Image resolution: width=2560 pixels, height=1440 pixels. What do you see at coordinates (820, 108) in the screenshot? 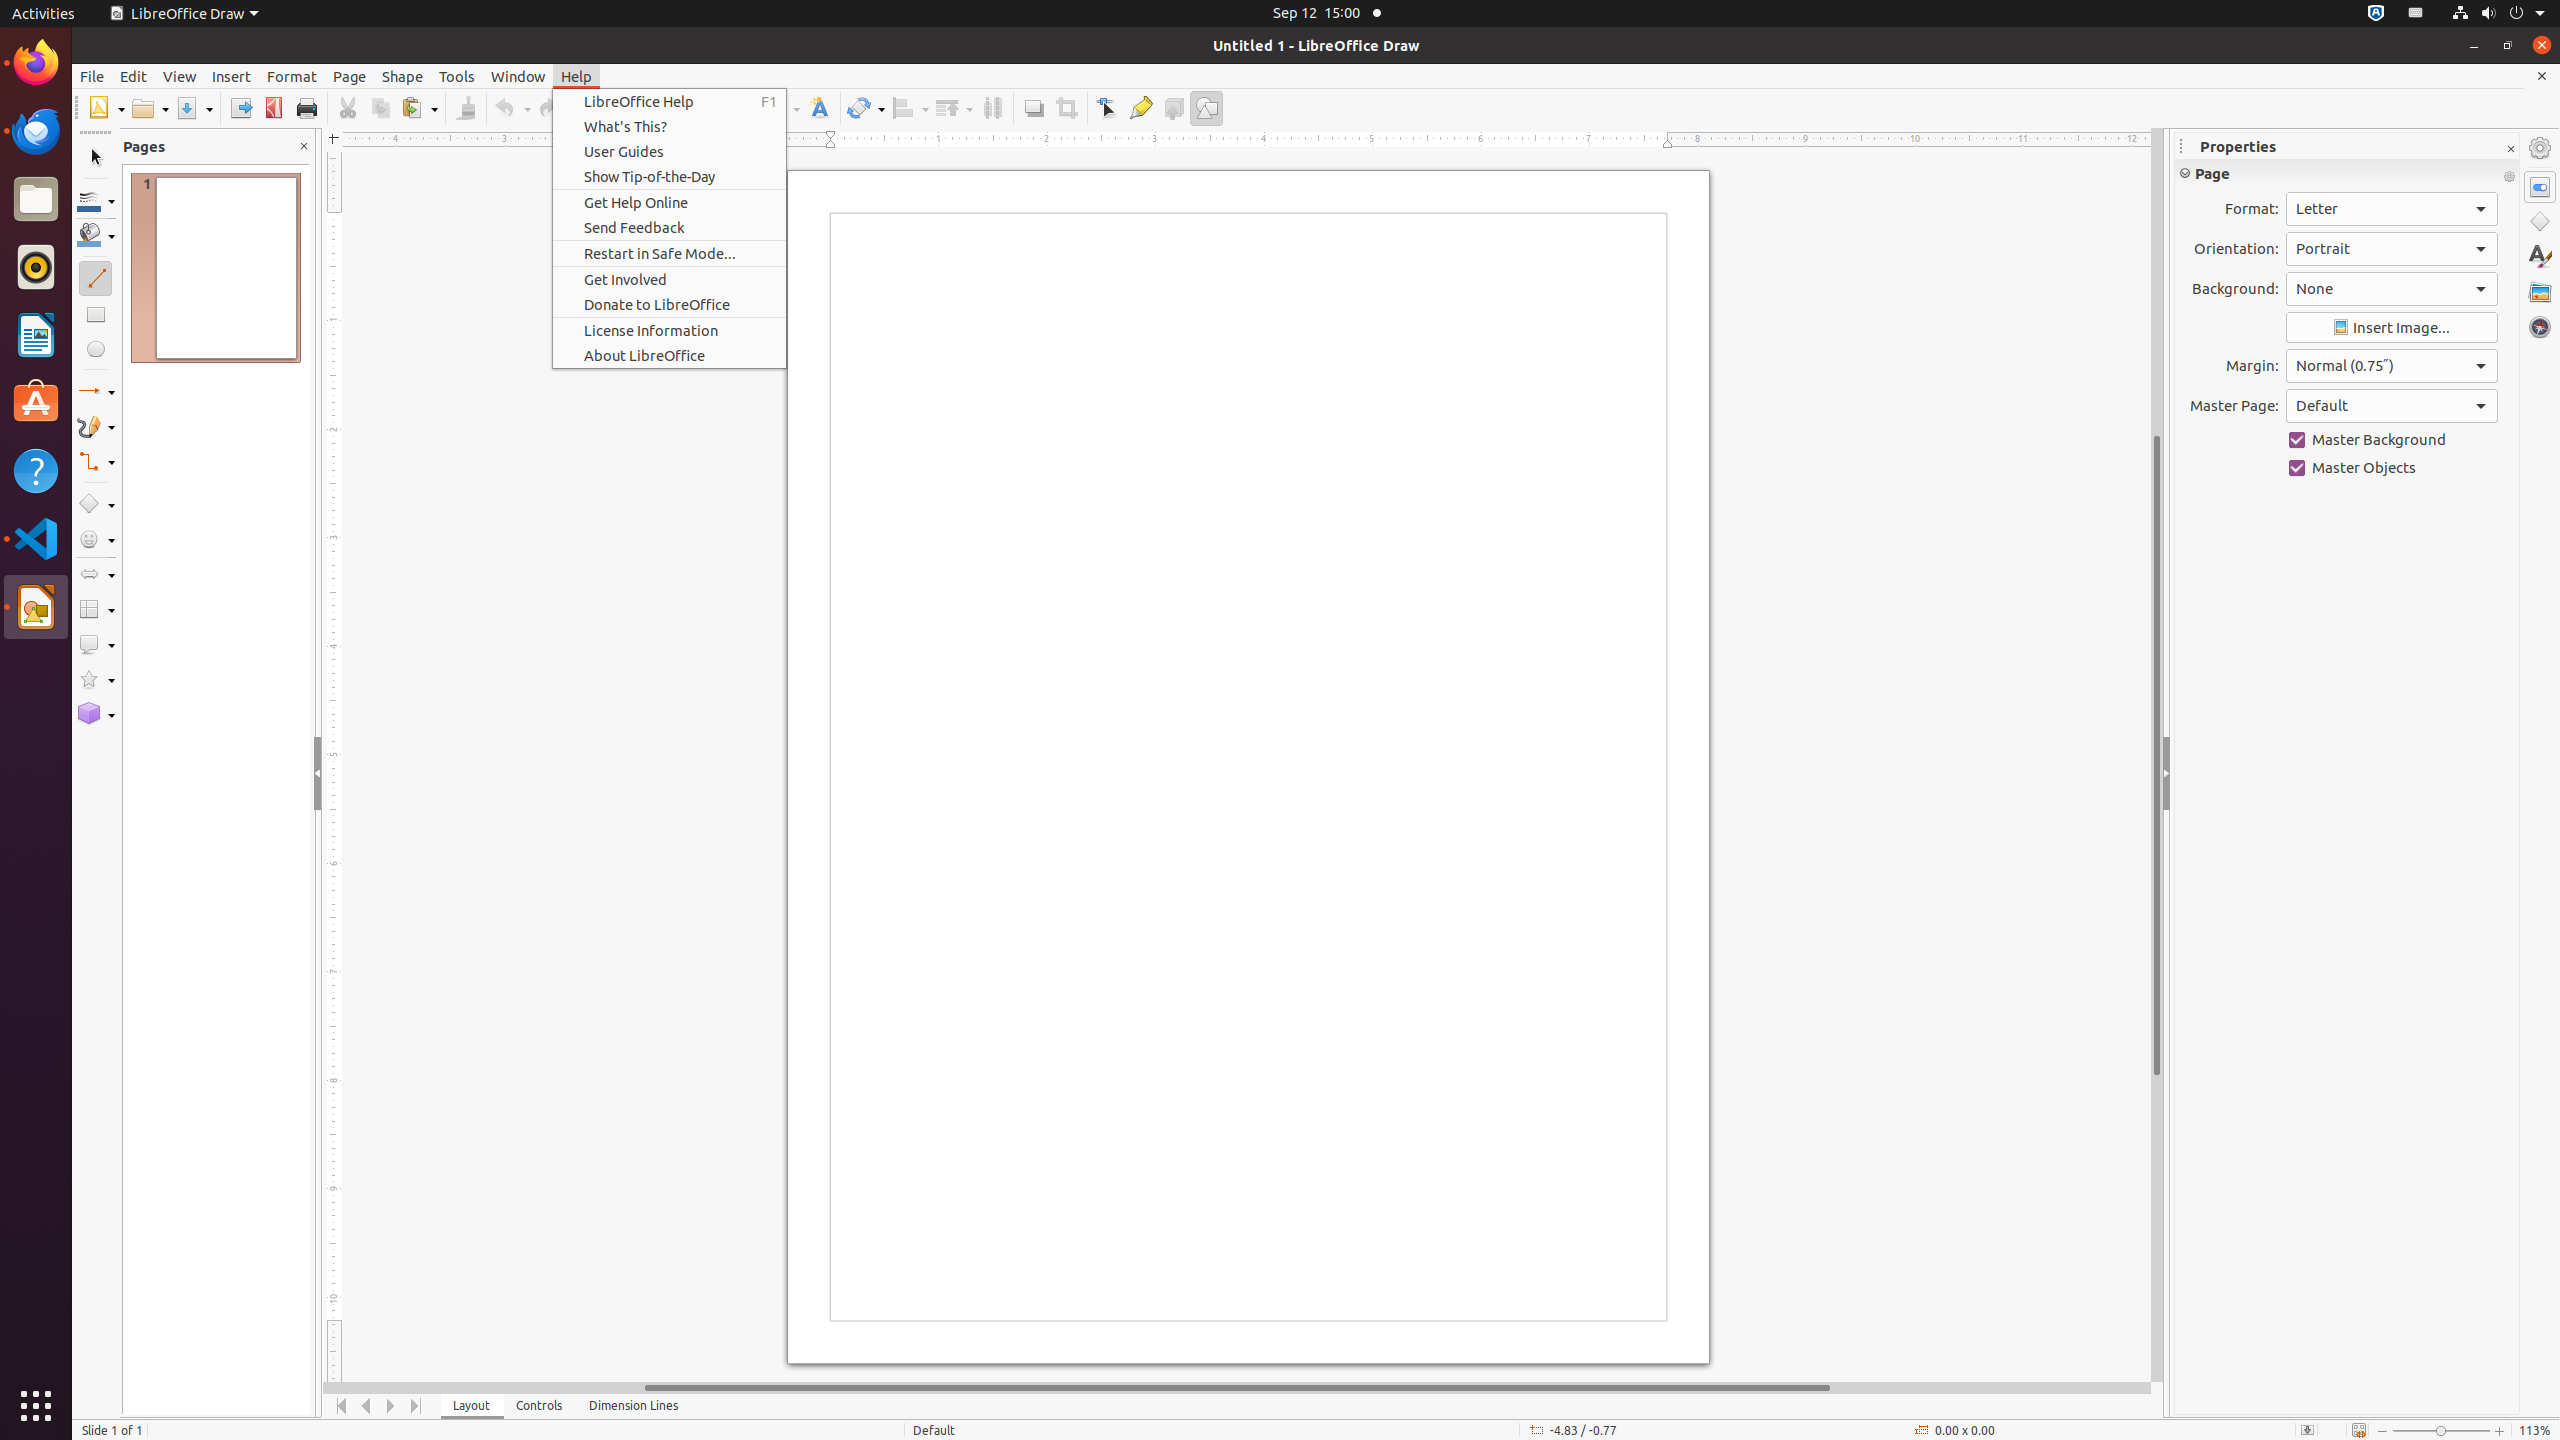
I see `Fontwork Style` at bounding box center [820, 108].